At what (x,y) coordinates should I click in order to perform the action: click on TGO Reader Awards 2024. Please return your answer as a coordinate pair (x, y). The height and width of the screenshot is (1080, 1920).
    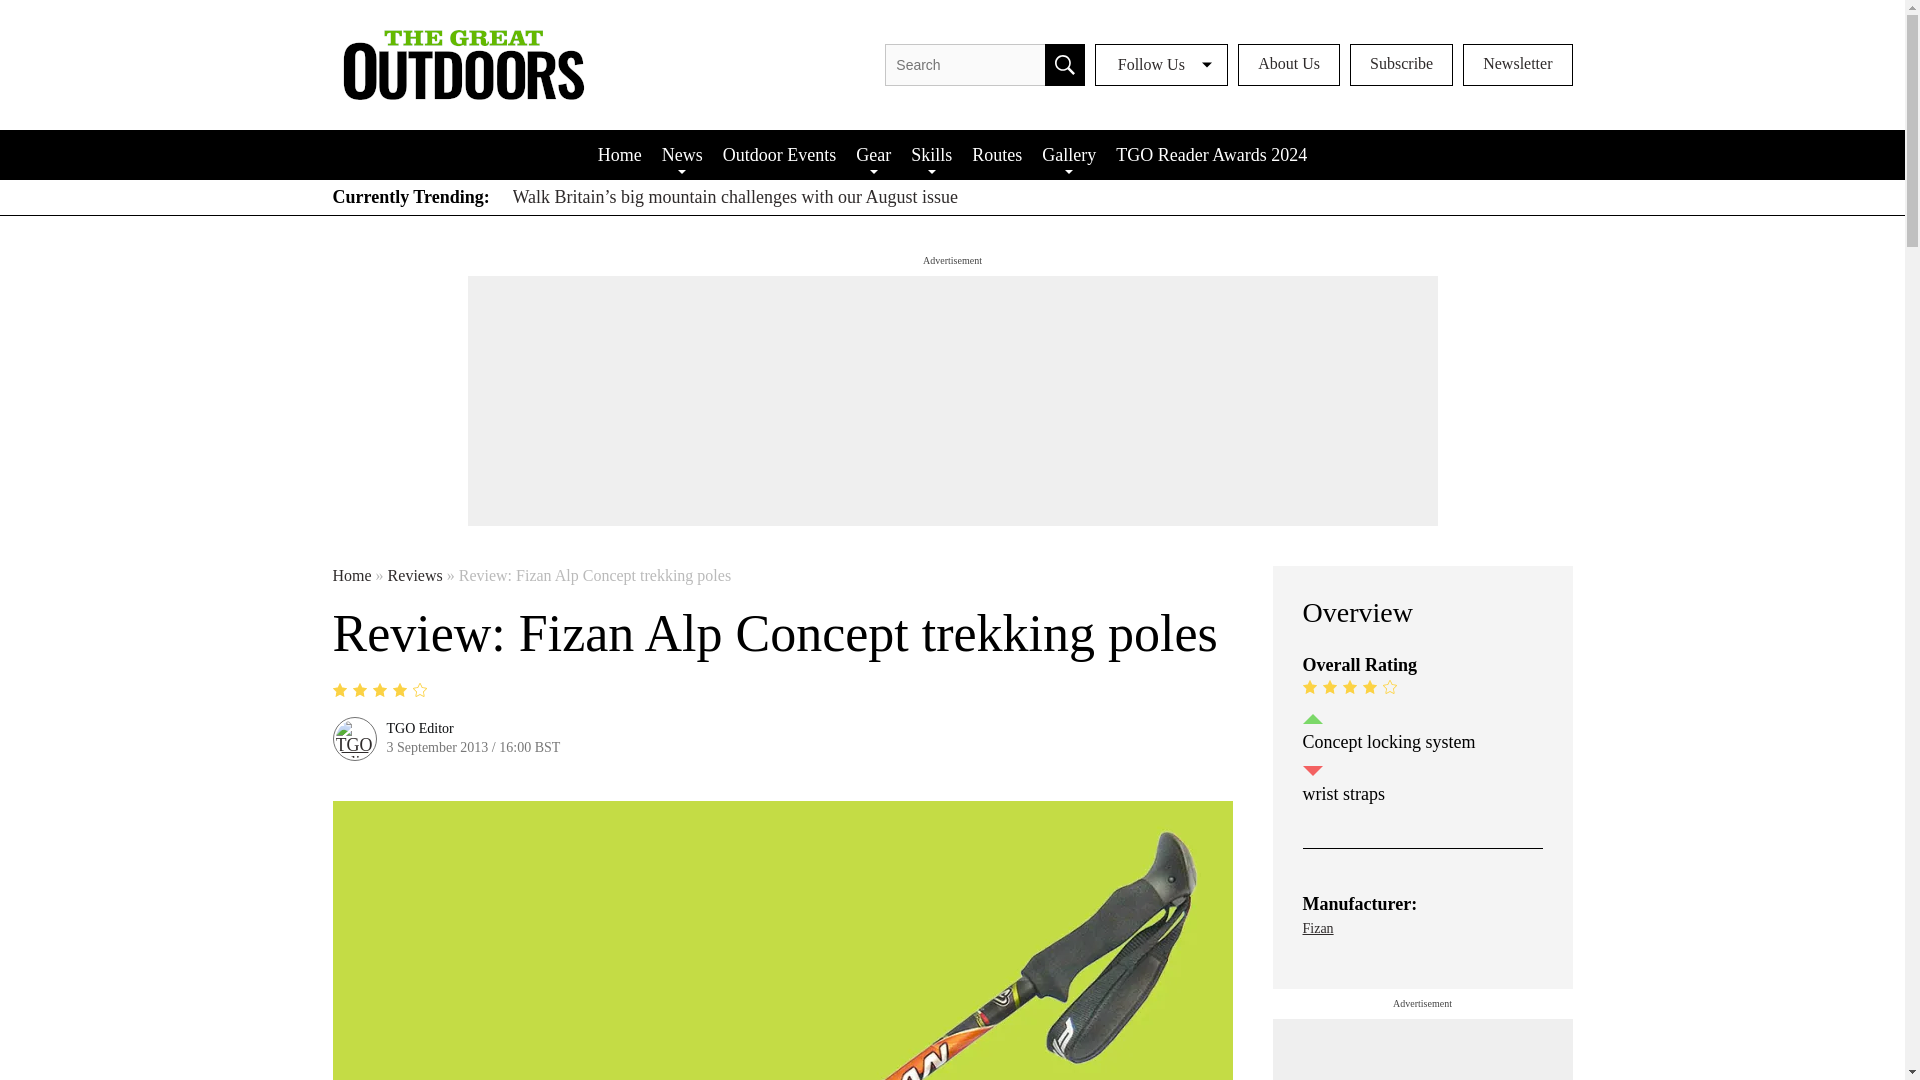
    Looking at the image, I should click on (1211, 154).